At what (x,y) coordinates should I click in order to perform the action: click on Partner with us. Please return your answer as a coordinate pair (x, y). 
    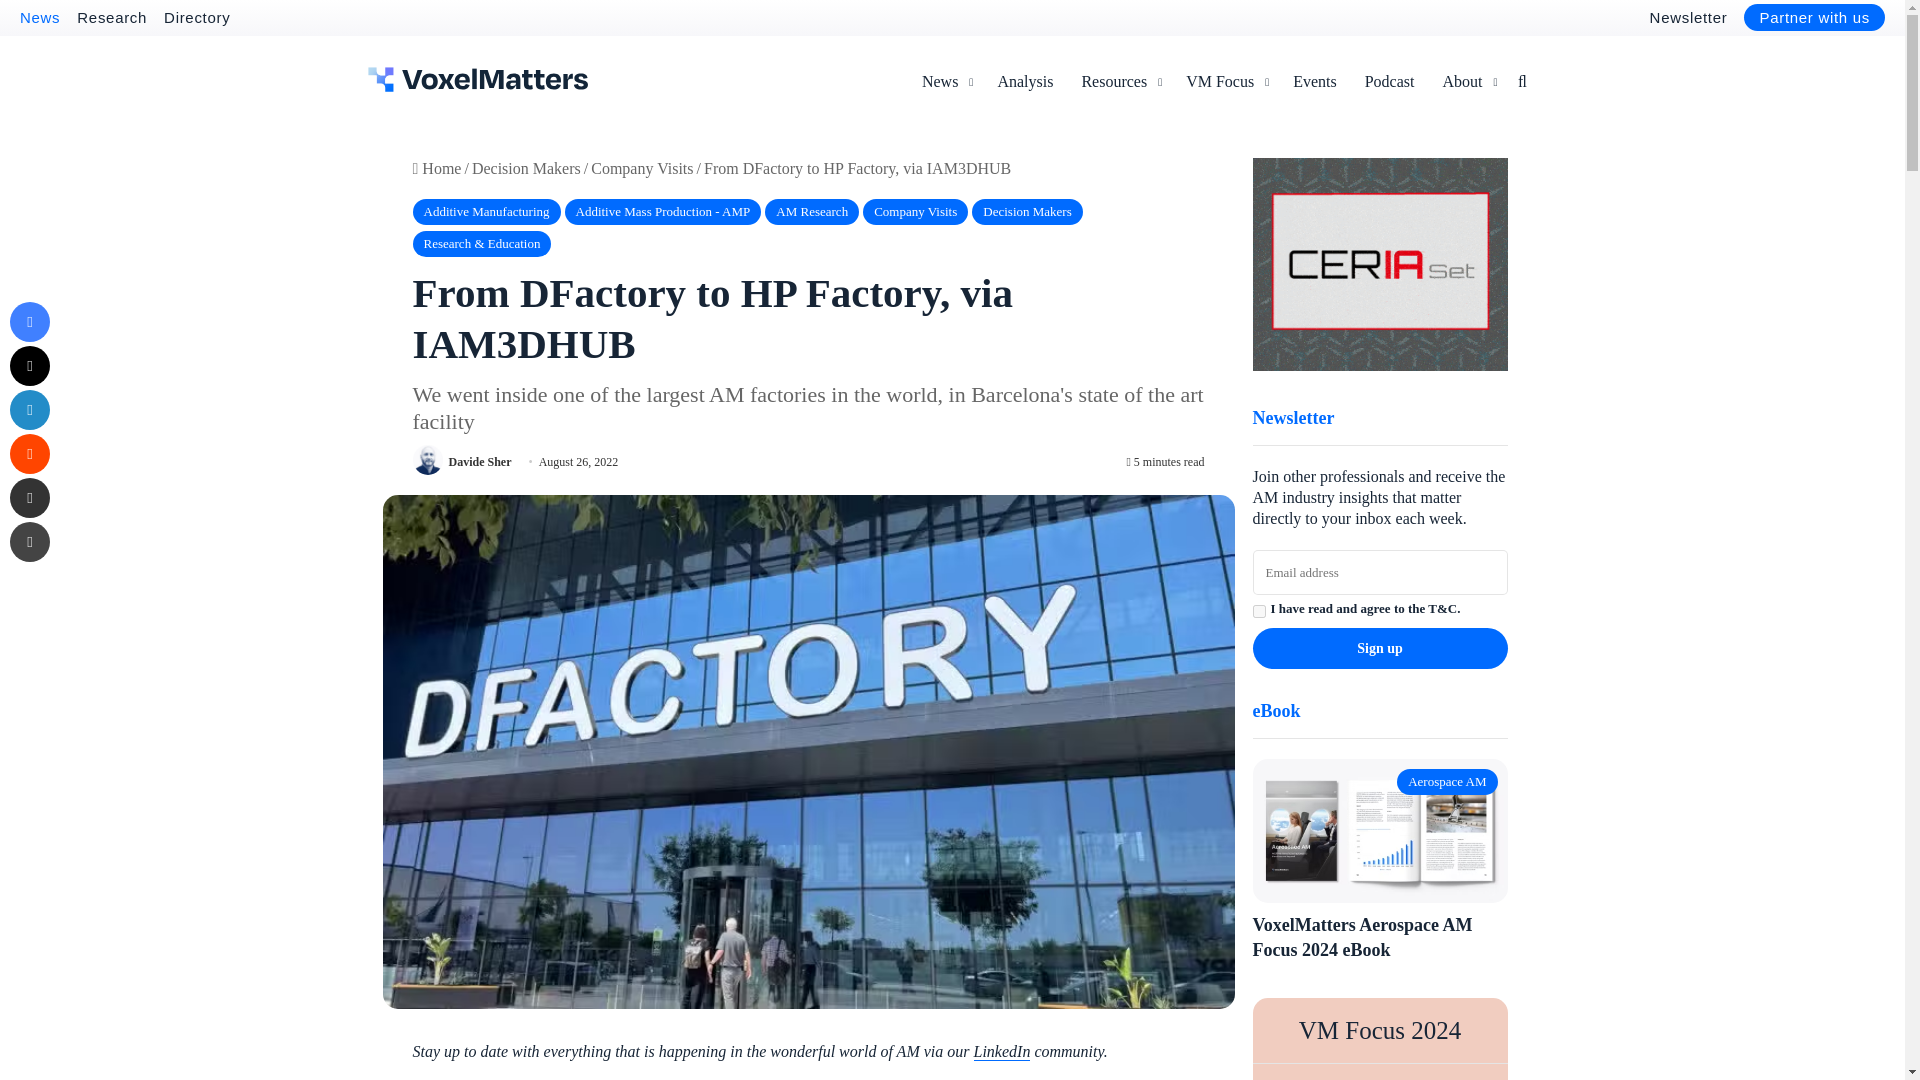
    Looking at the image, I should click on (1814, 18).